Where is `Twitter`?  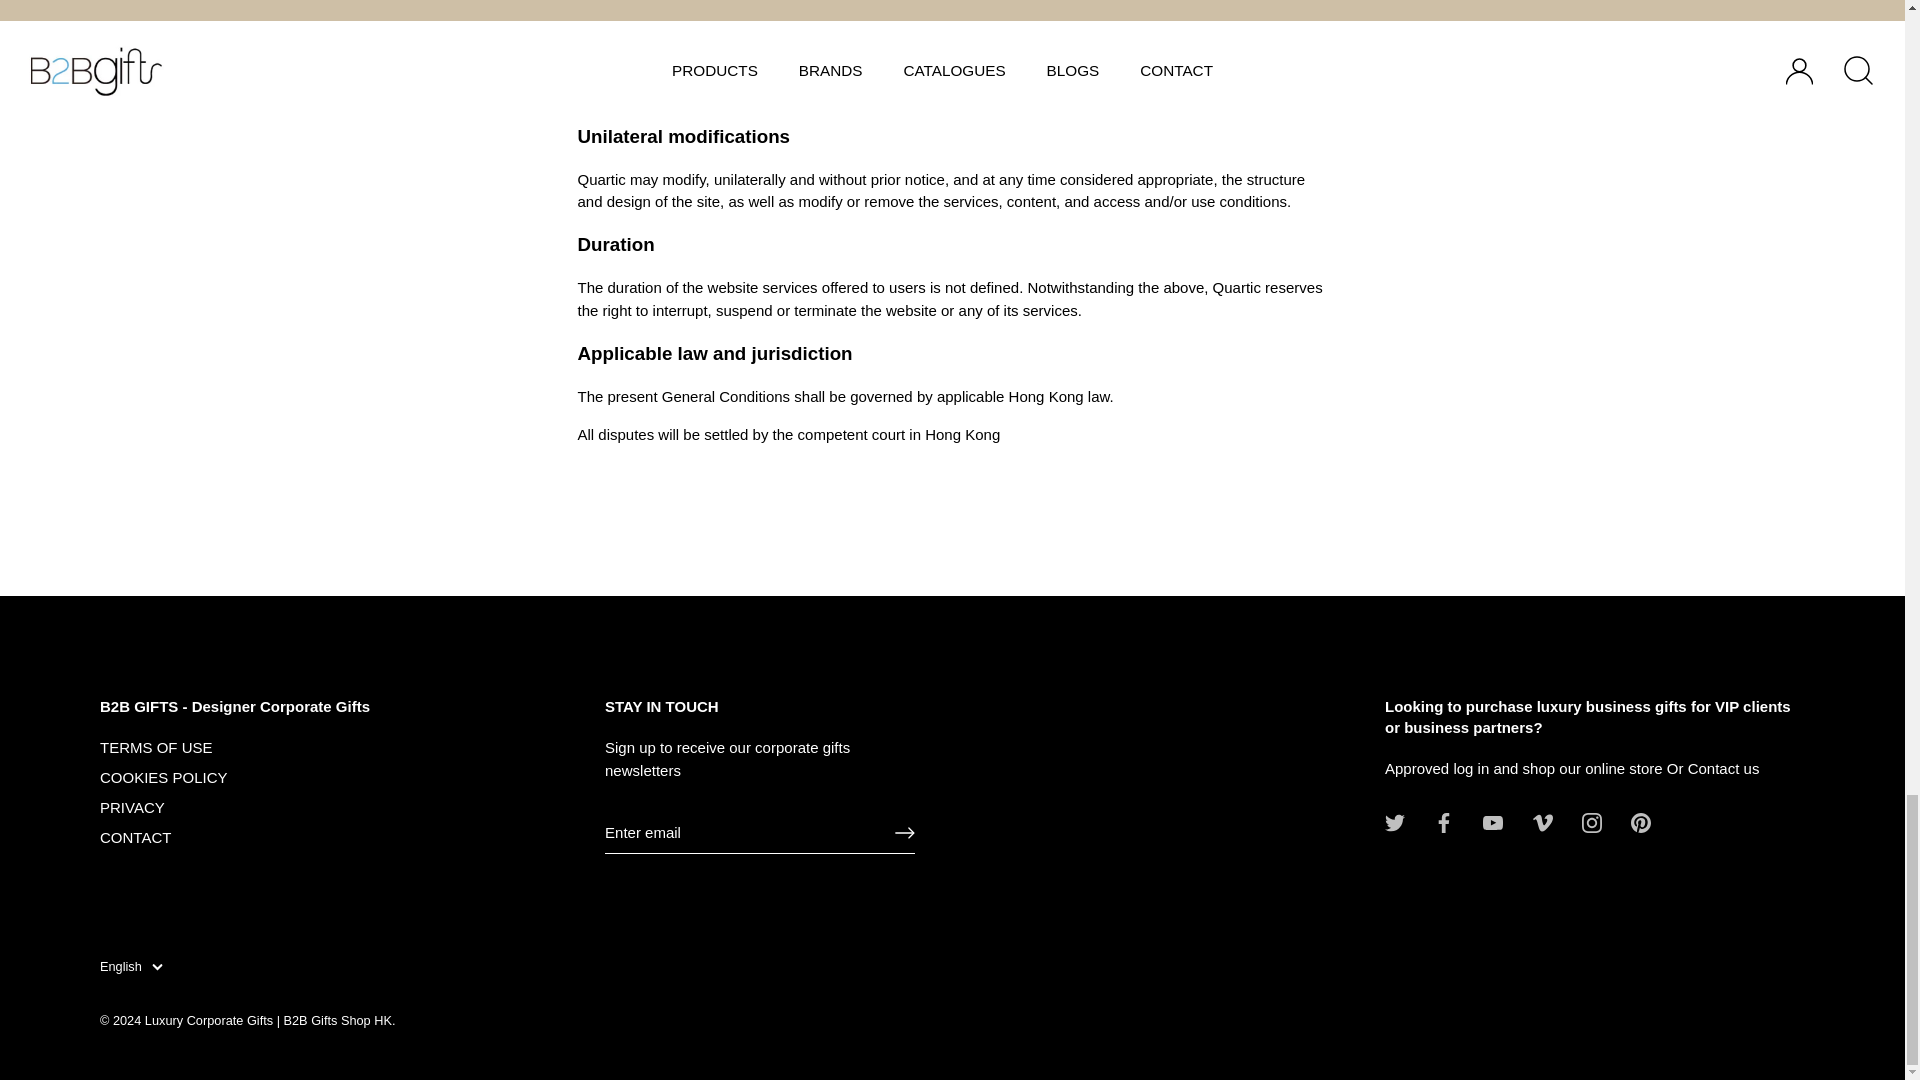 Twitter is located at coordinates (1394, 822).